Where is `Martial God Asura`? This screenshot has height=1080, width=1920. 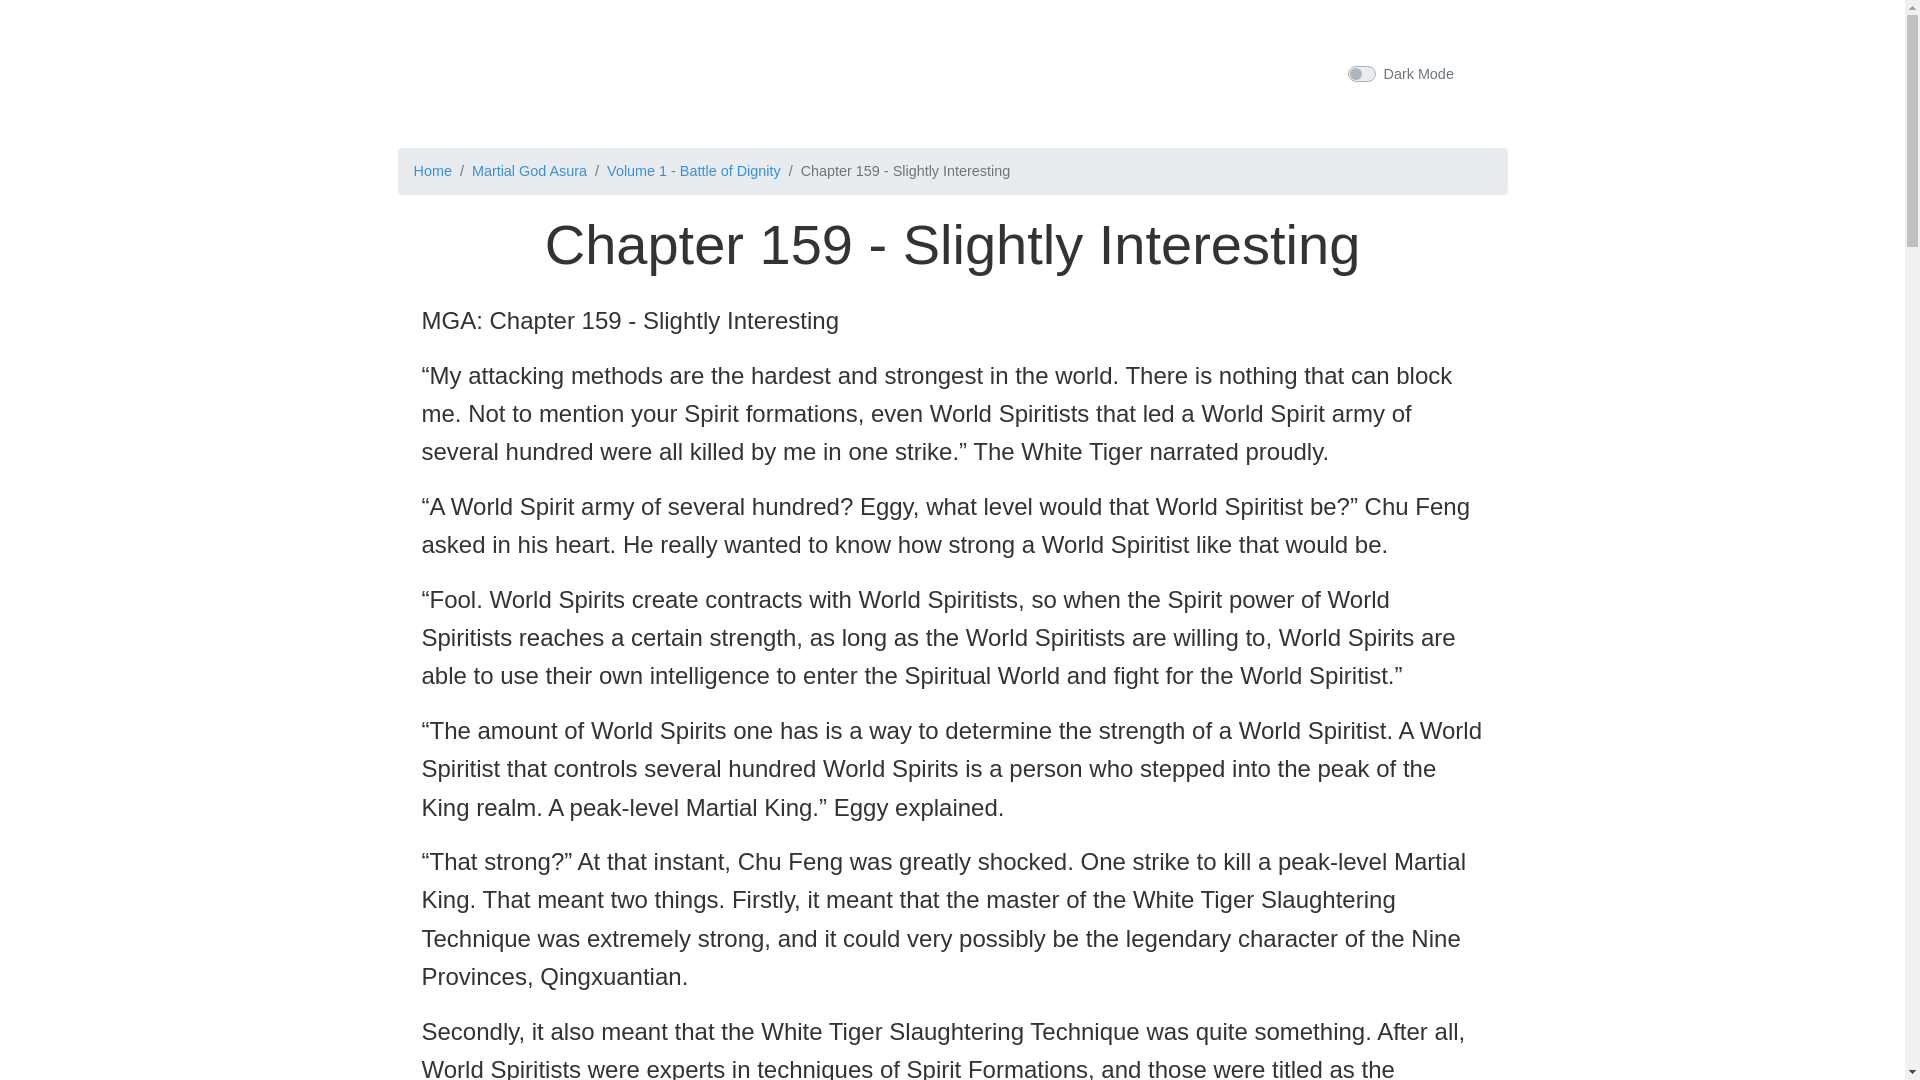
Martial God Asura is located at coordinates (530, 171).